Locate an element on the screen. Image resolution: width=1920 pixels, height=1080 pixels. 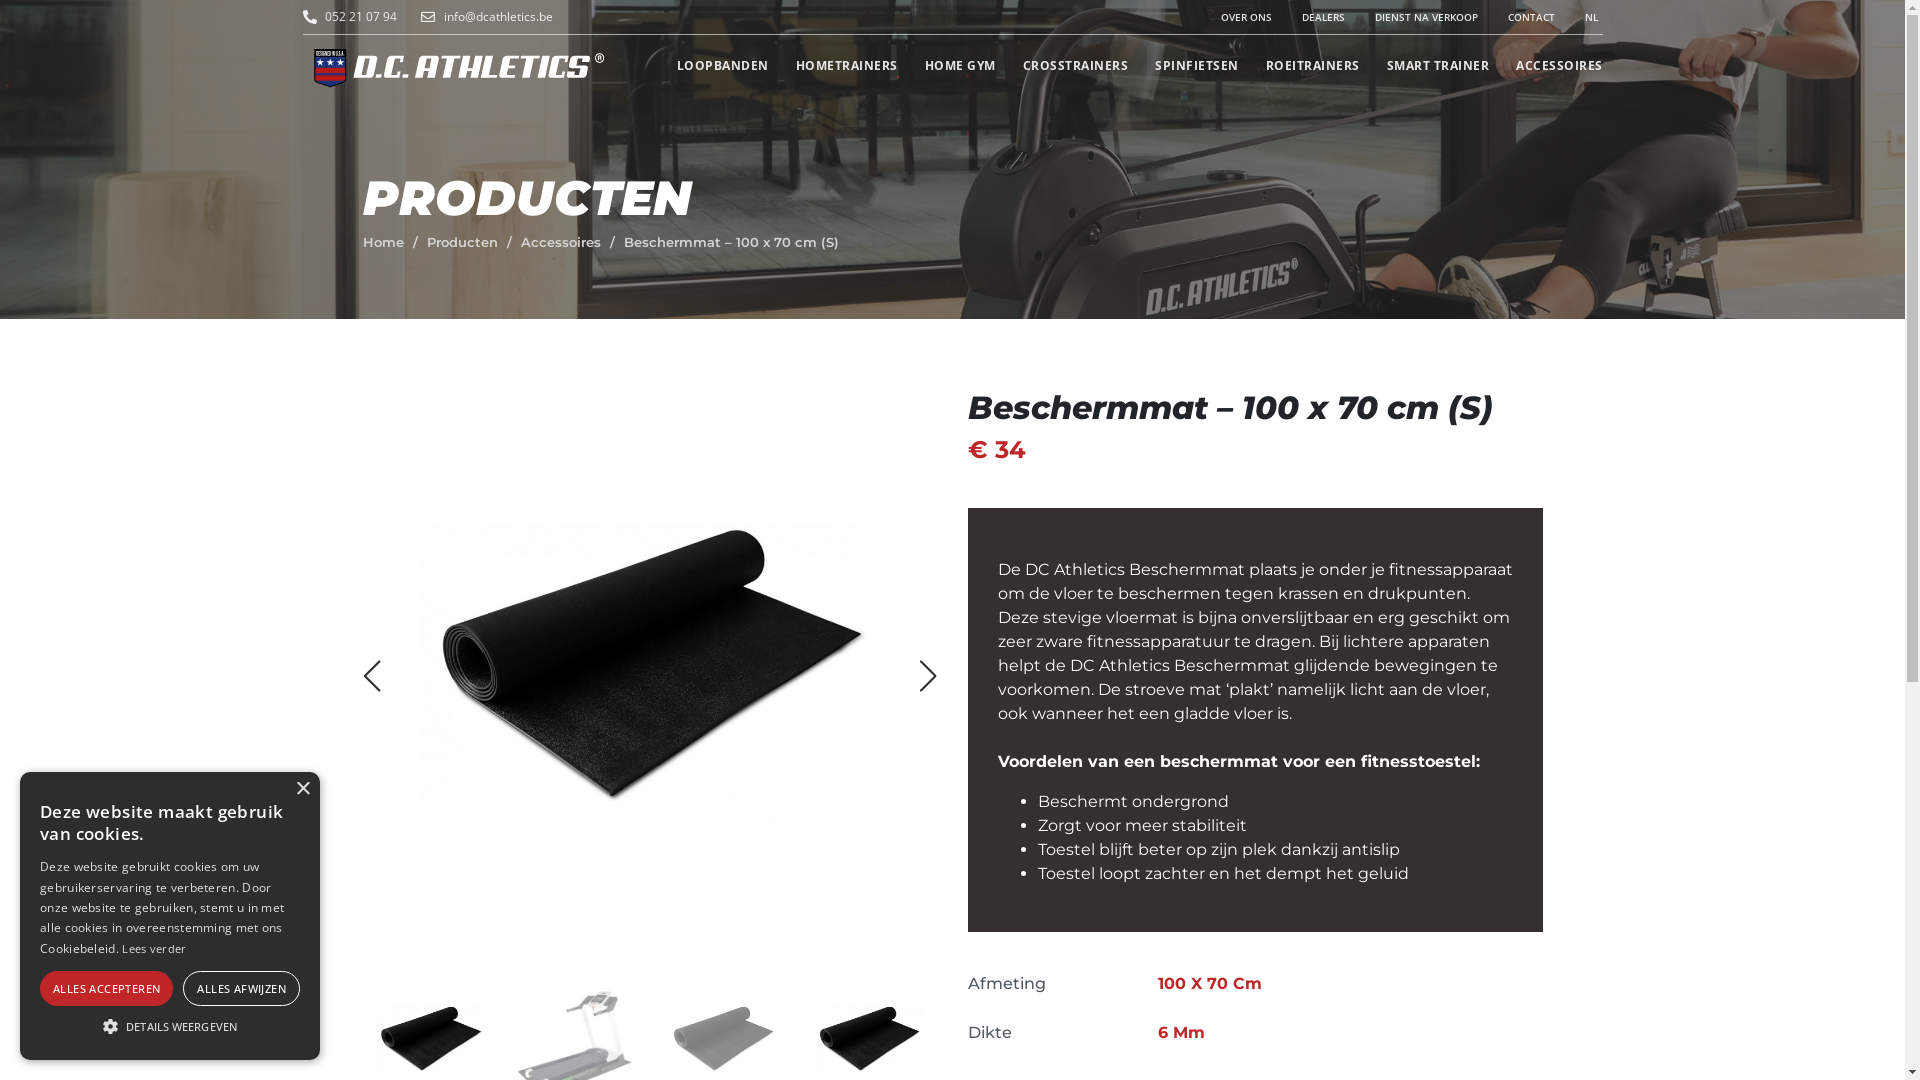
ACCESSOIRES is located at coordinates (1546, 66).